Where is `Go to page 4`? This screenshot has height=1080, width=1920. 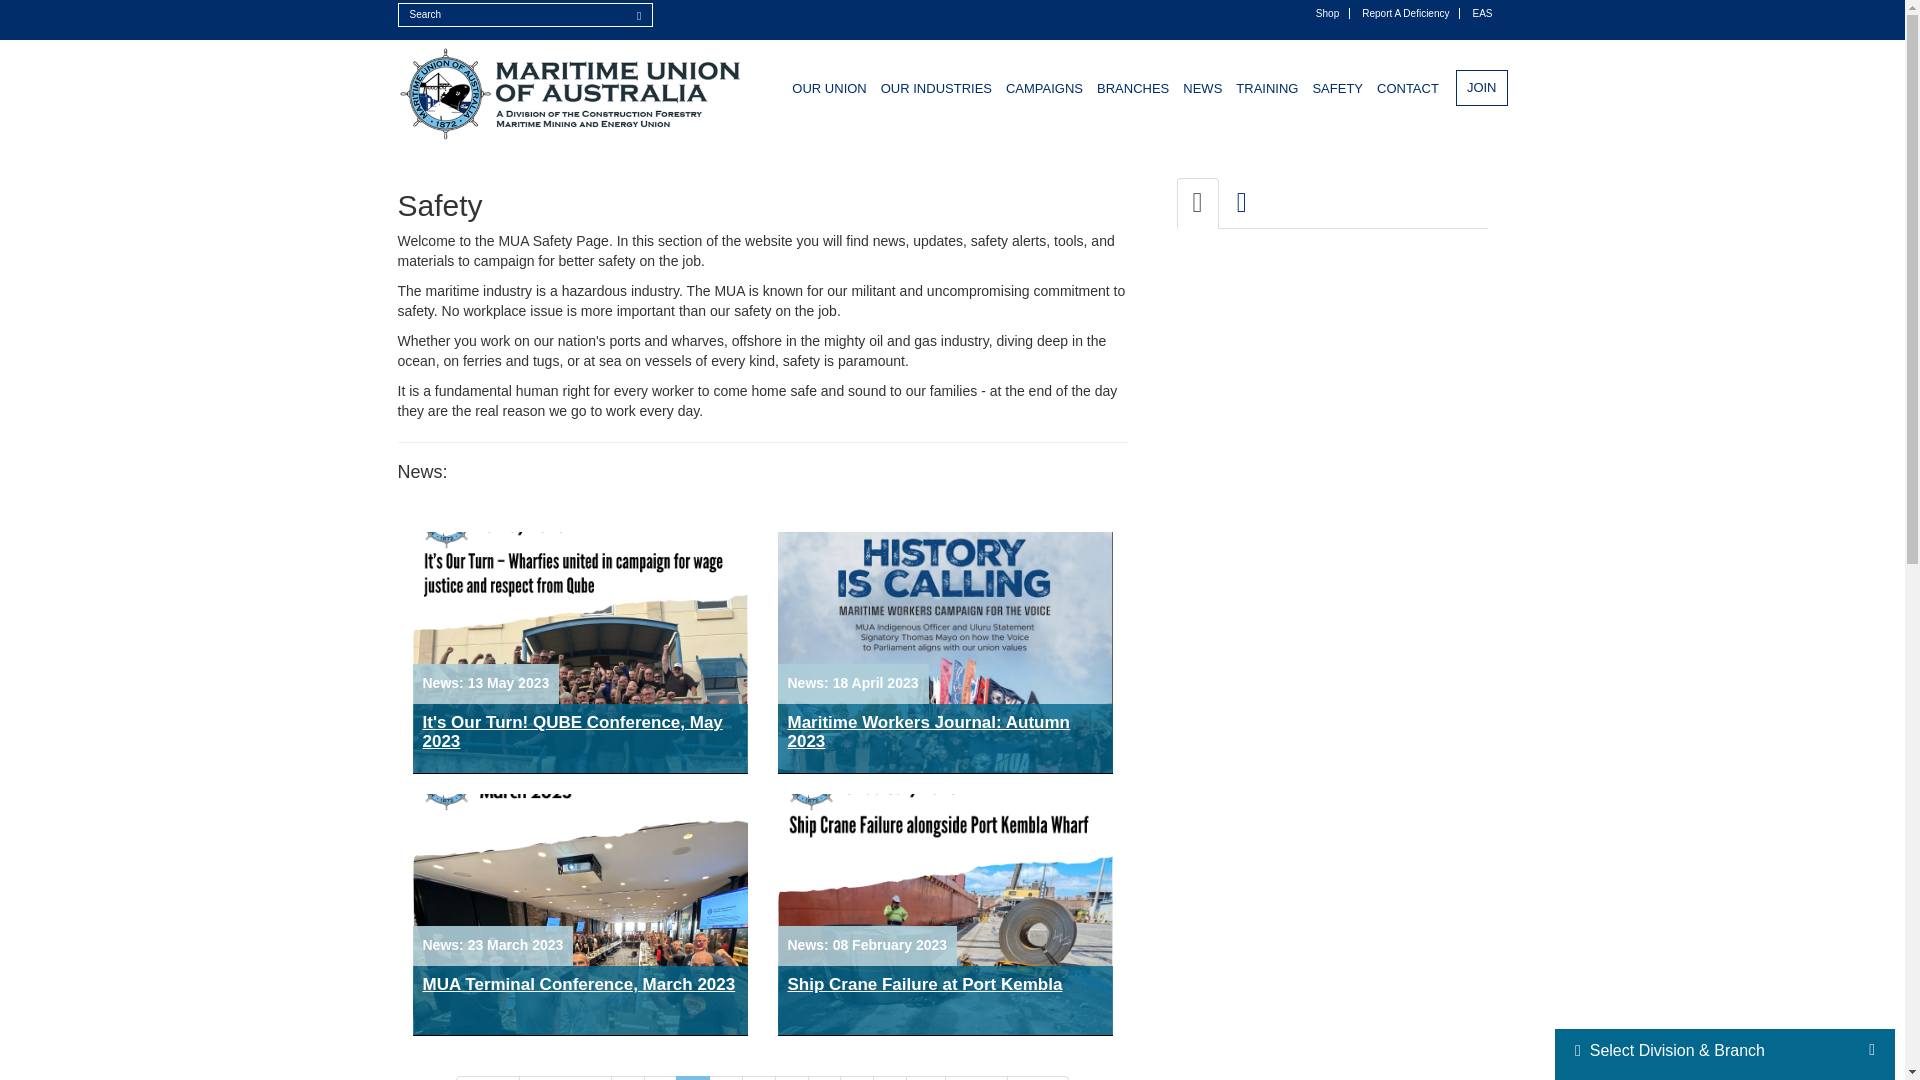
Go to page 4 is located at coordinates (726, 1078).